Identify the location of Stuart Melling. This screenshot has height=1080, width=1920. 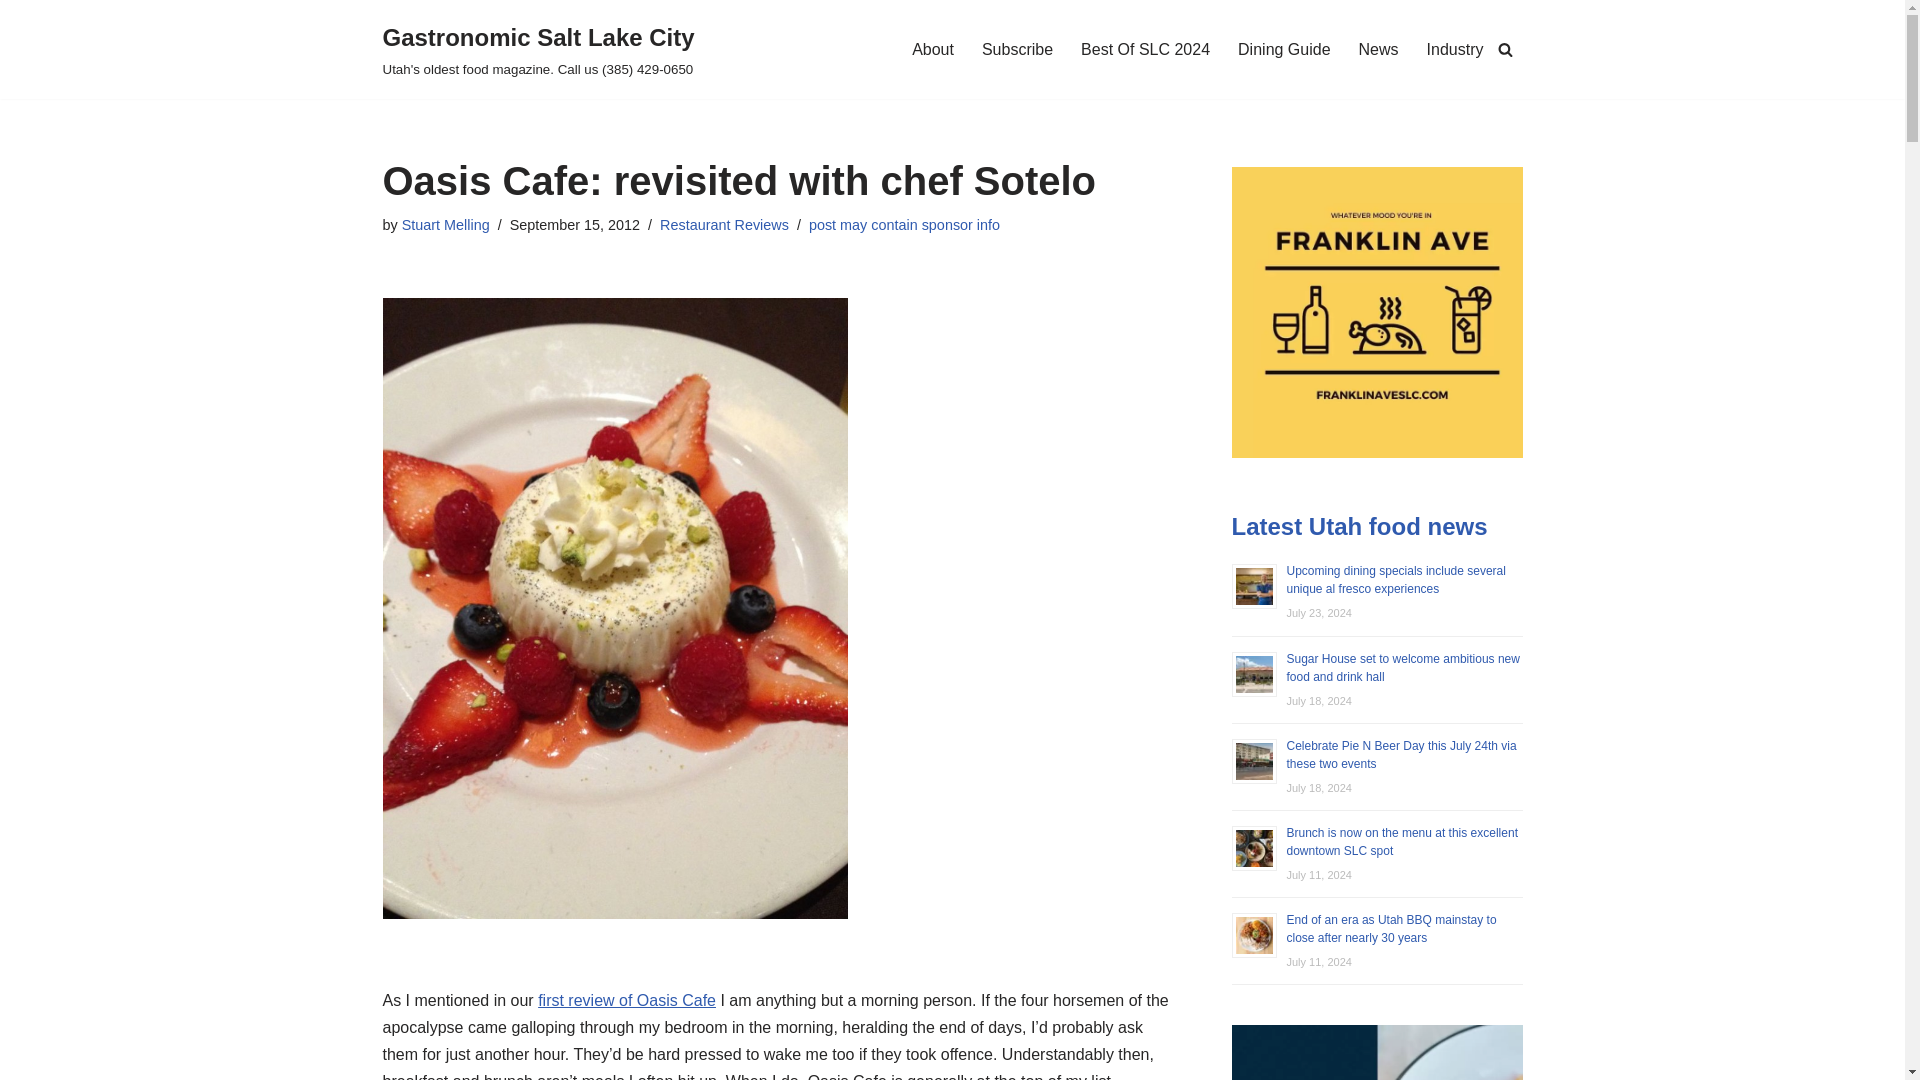
(445, 225).